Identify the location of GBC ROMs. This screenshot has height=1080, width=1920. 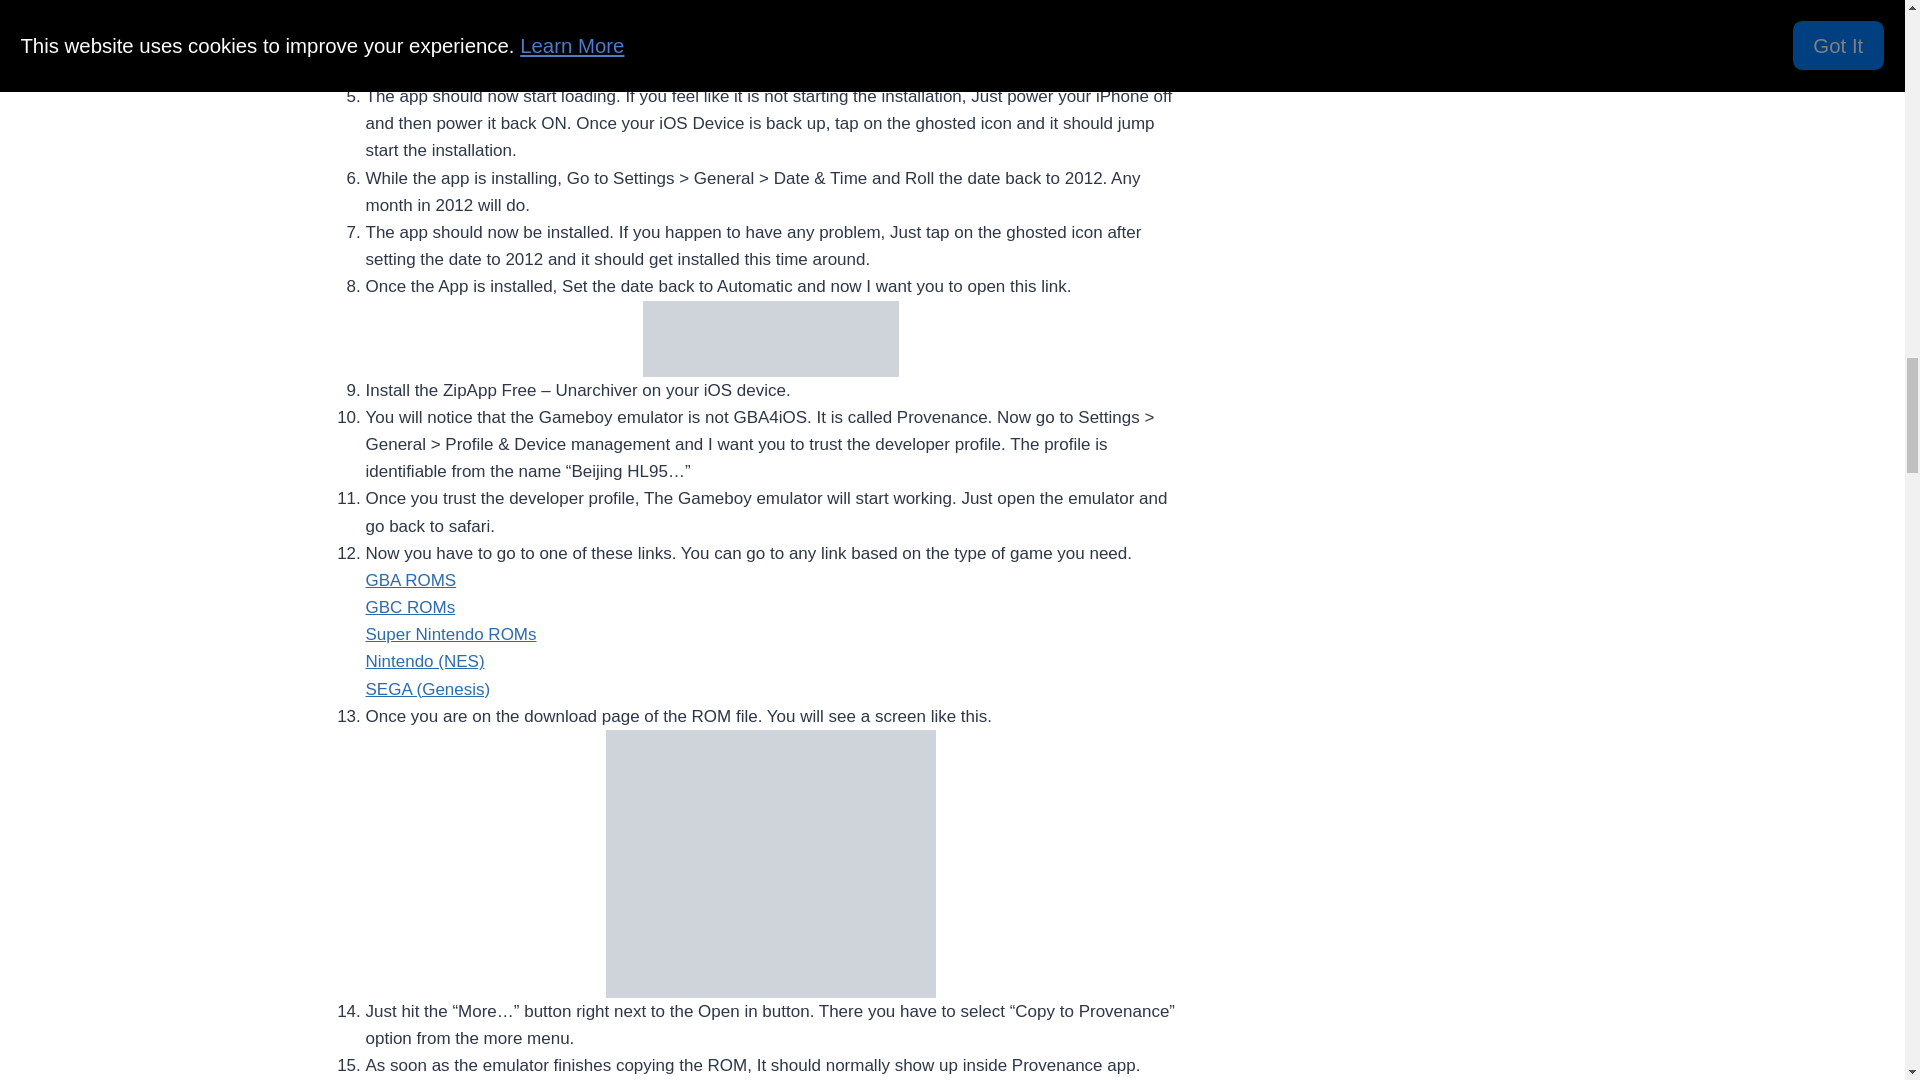
(411, 607).